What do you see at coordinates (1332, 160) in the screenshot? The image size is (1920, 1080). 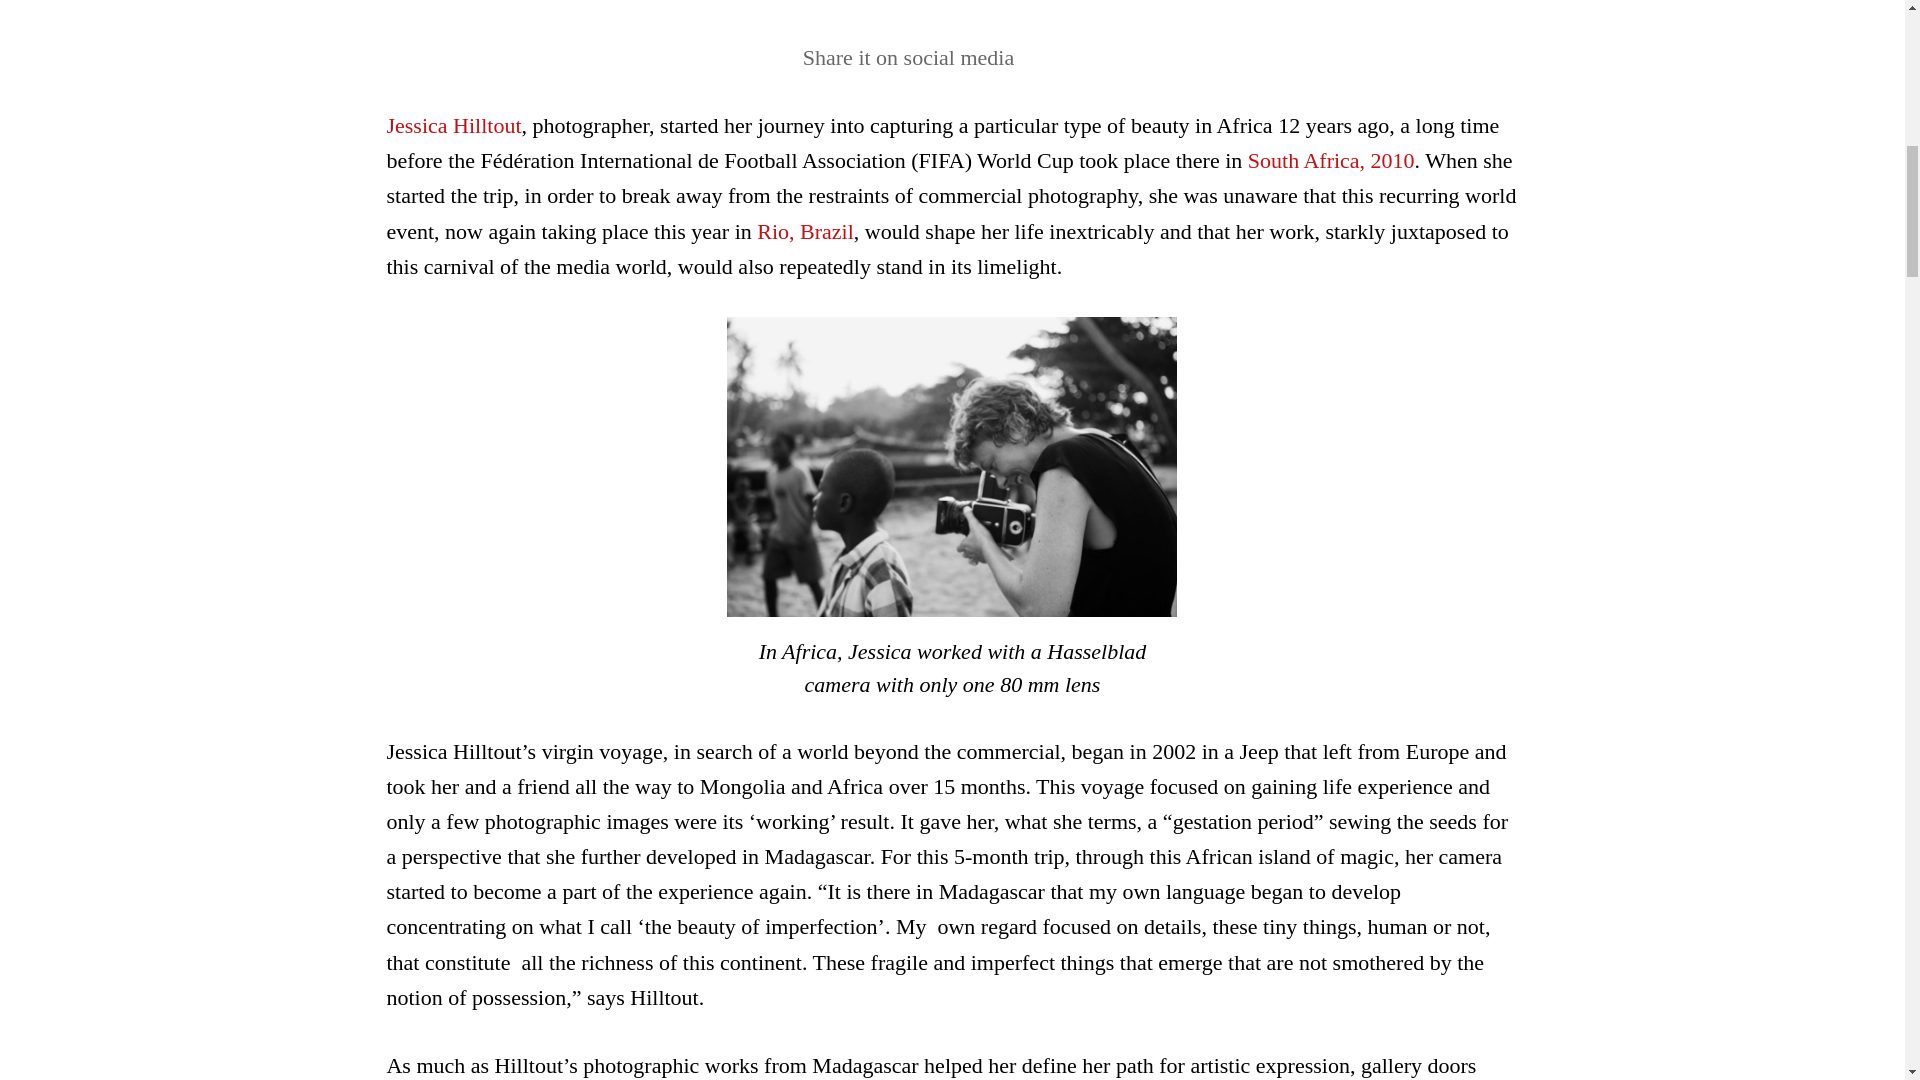 I see `South Africa, 2010` at bounding box center [1332, 160].